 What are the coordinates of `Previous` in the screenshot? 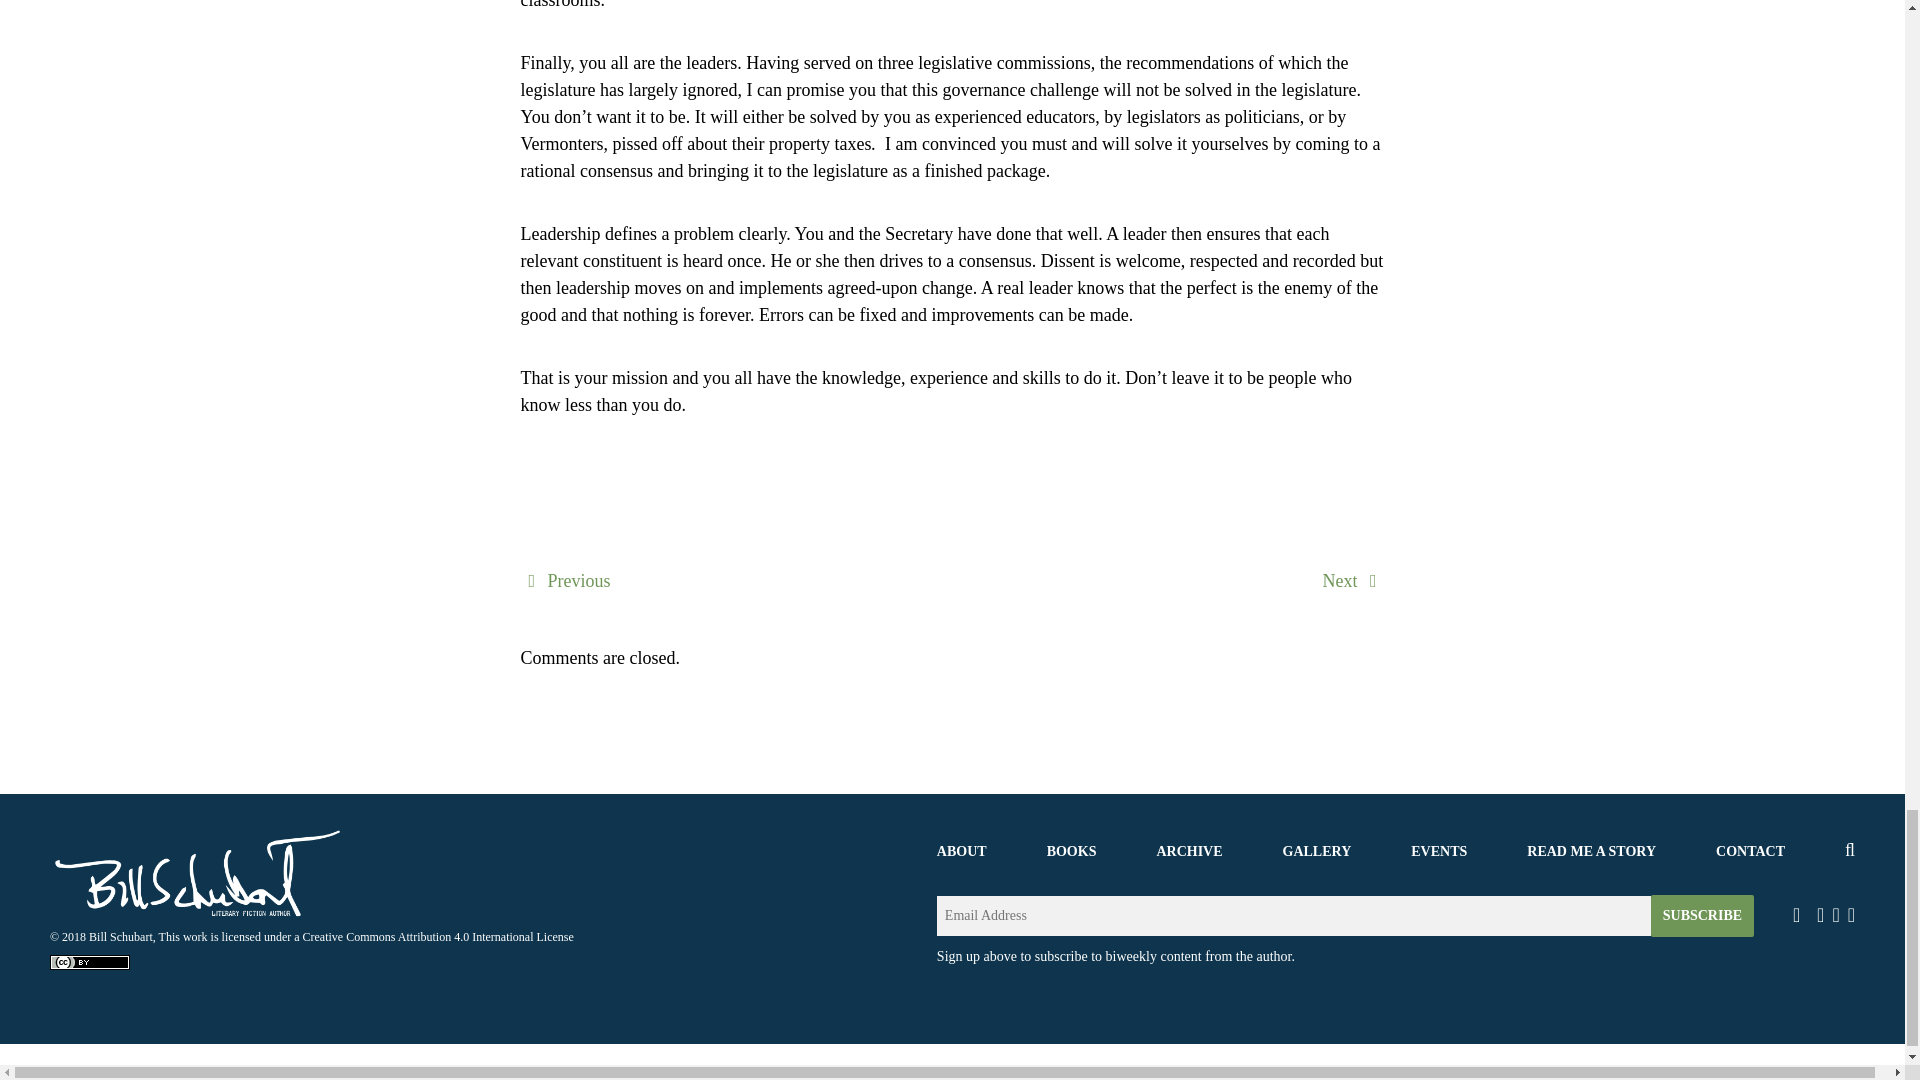 It's located at (565, 580).